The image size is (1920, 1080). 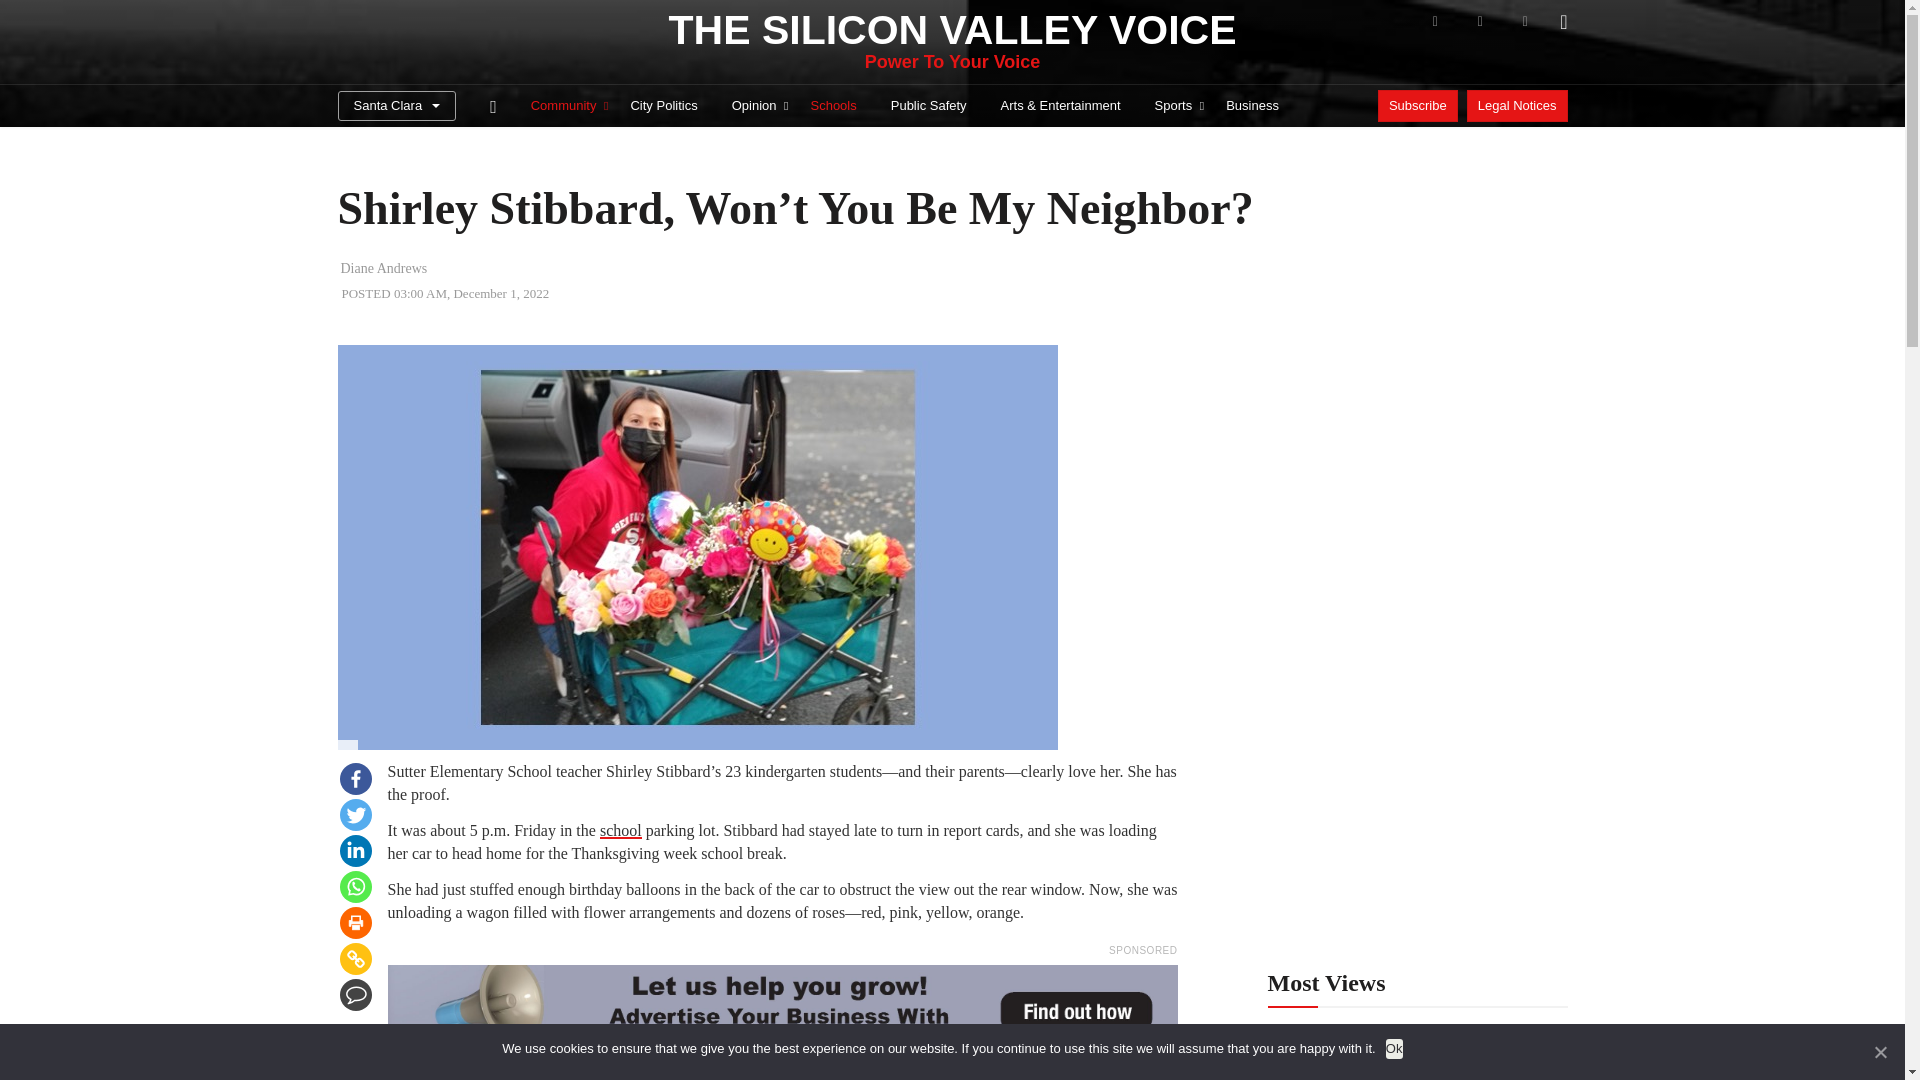 What do you see at coordinates (1524, 21) in the screenshot?
I see `ion-social-instagram` at bounding box center [1524, 21].